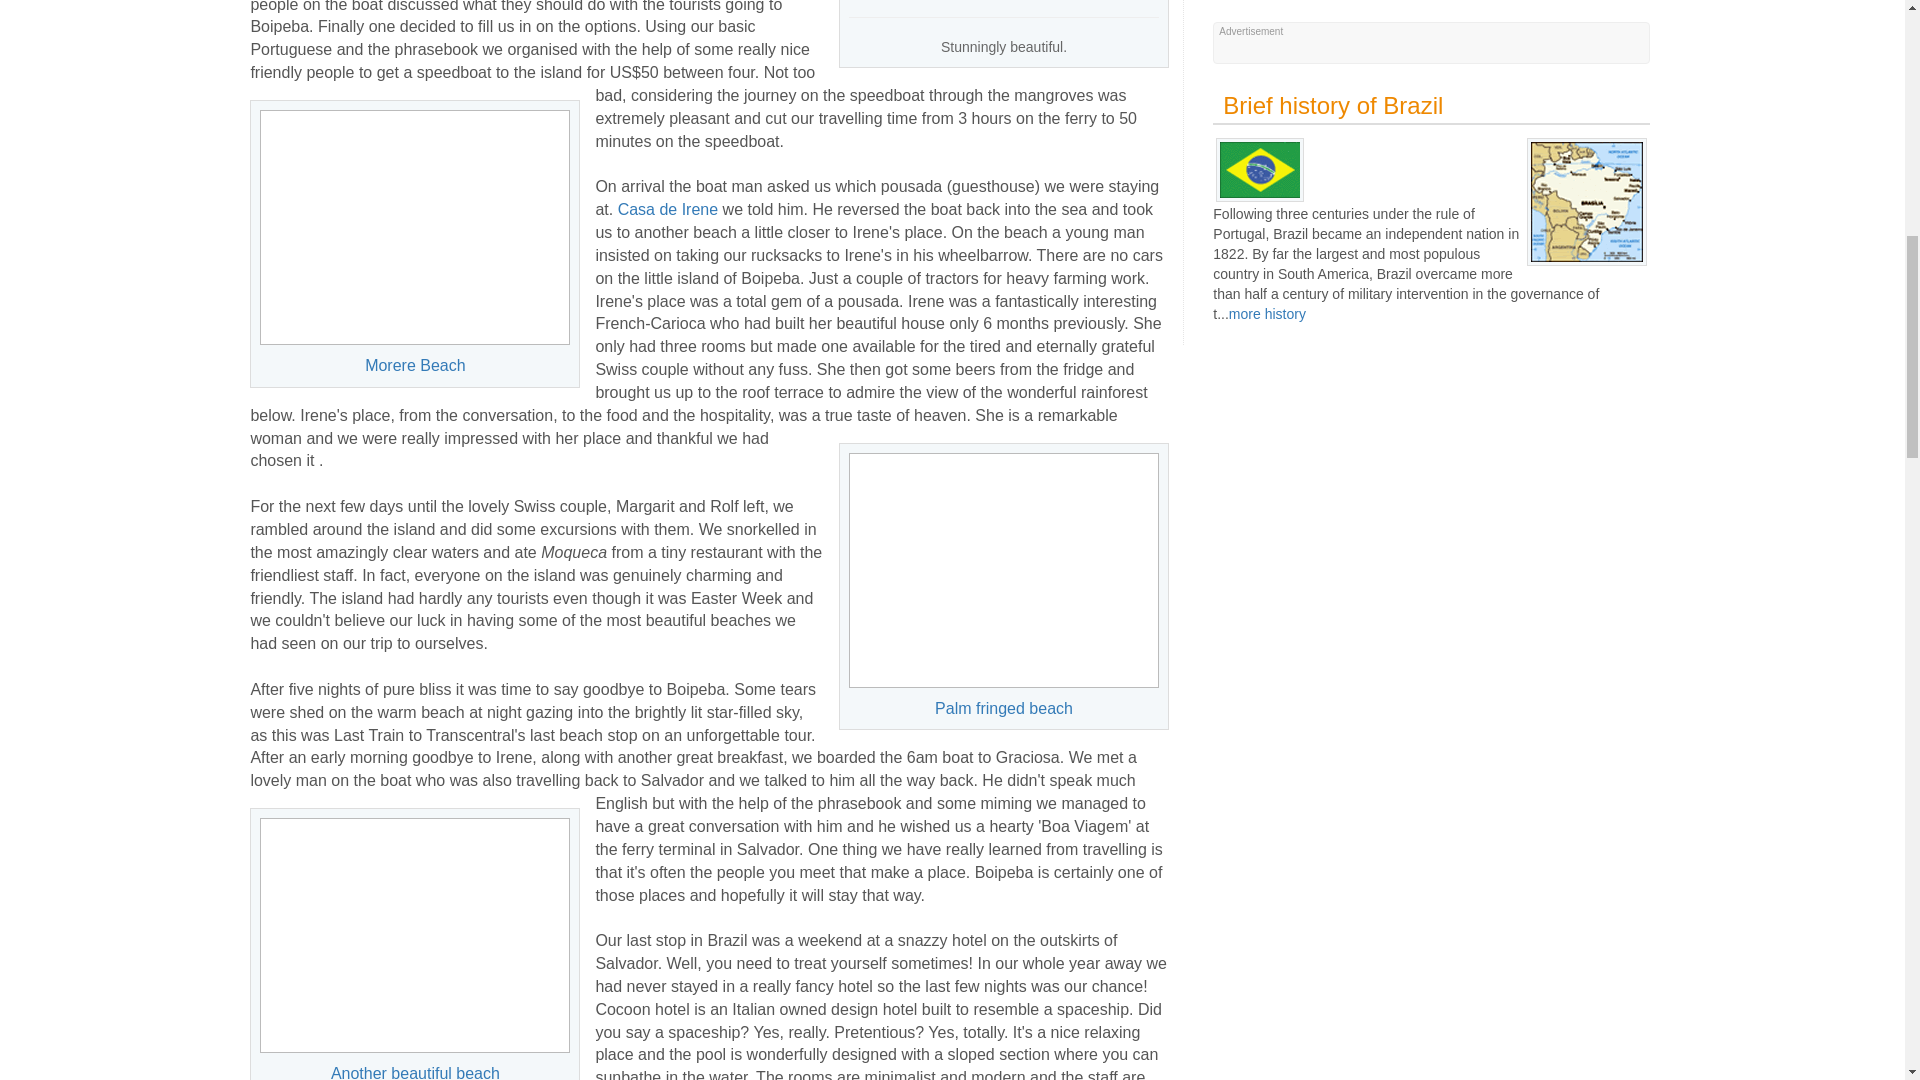 The image size is (1920, 1080). Describe the element at coordinates (414, 935) in the screenshot. I see `Another beautiful beach` at that location.